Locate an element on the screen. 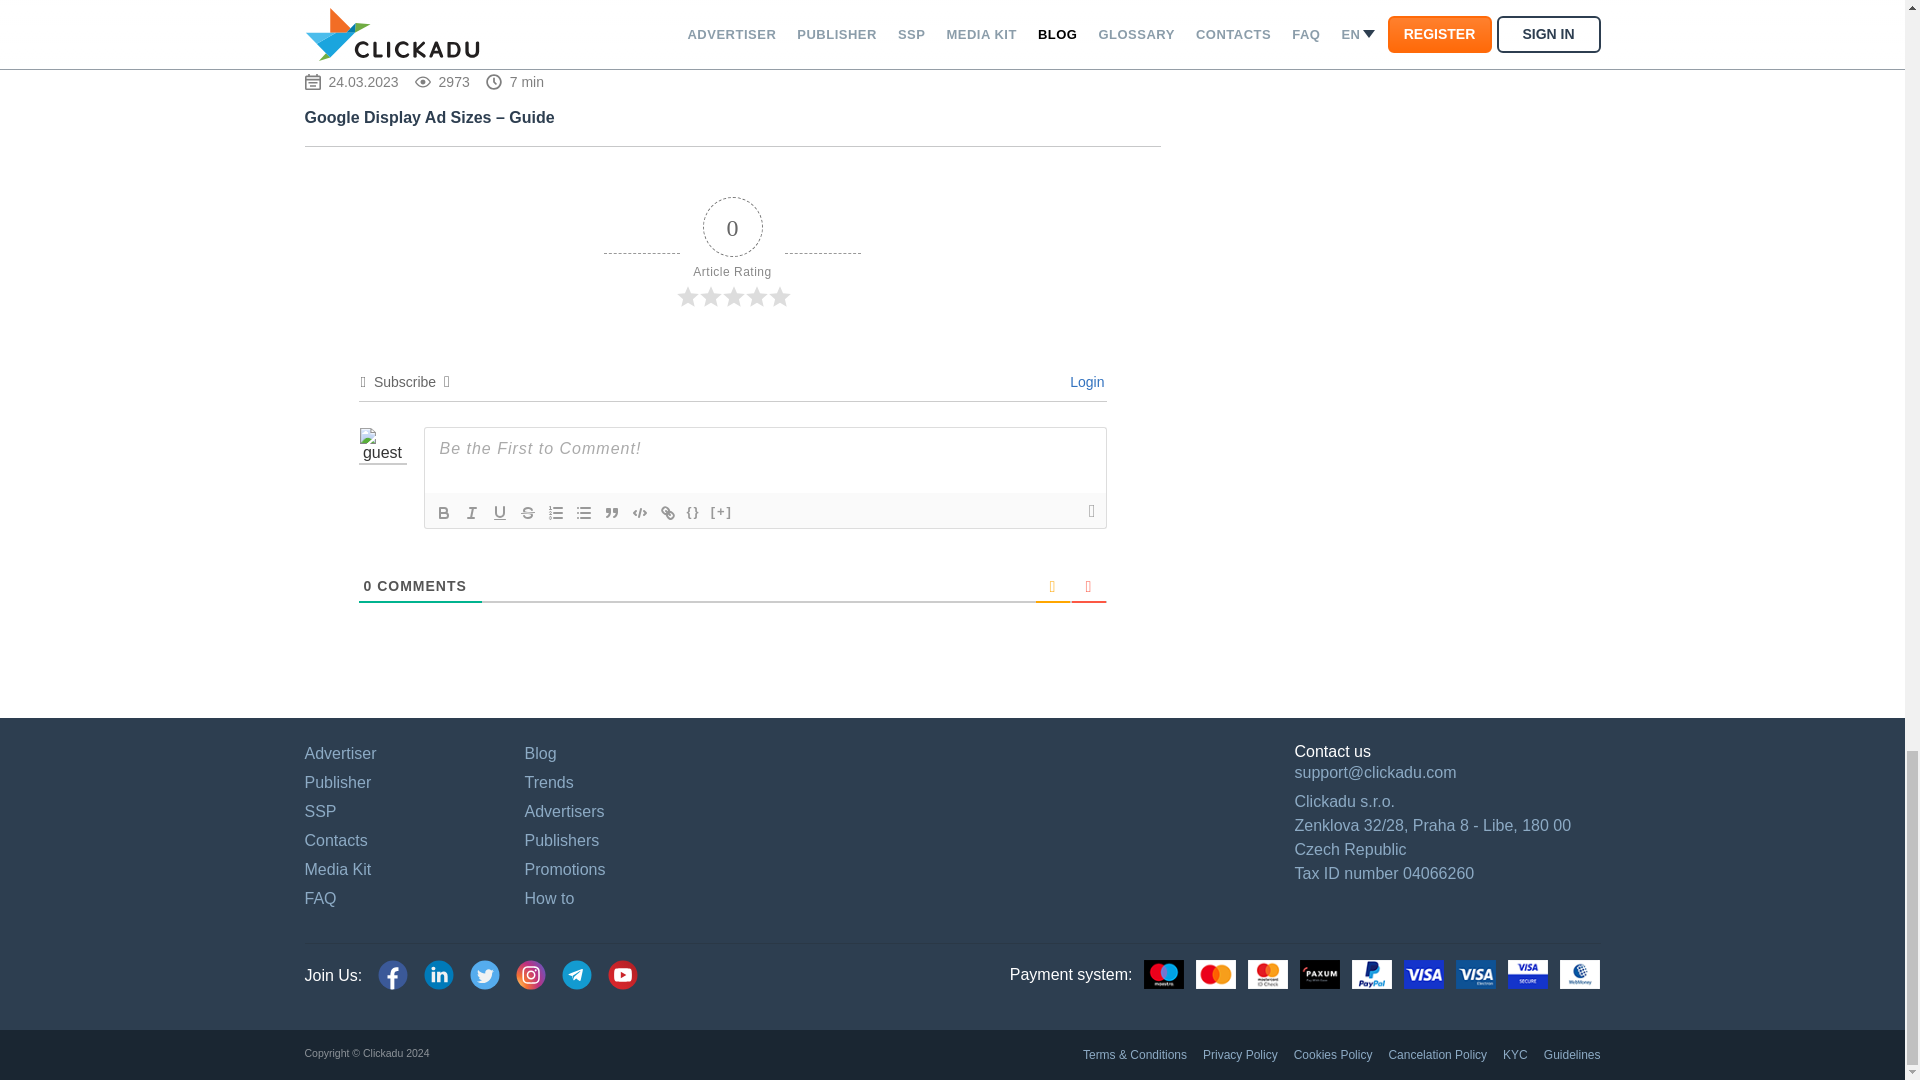 The width and height of the screenshot is (1920, 1080). Unordered List is located at coordinates (584, 512).